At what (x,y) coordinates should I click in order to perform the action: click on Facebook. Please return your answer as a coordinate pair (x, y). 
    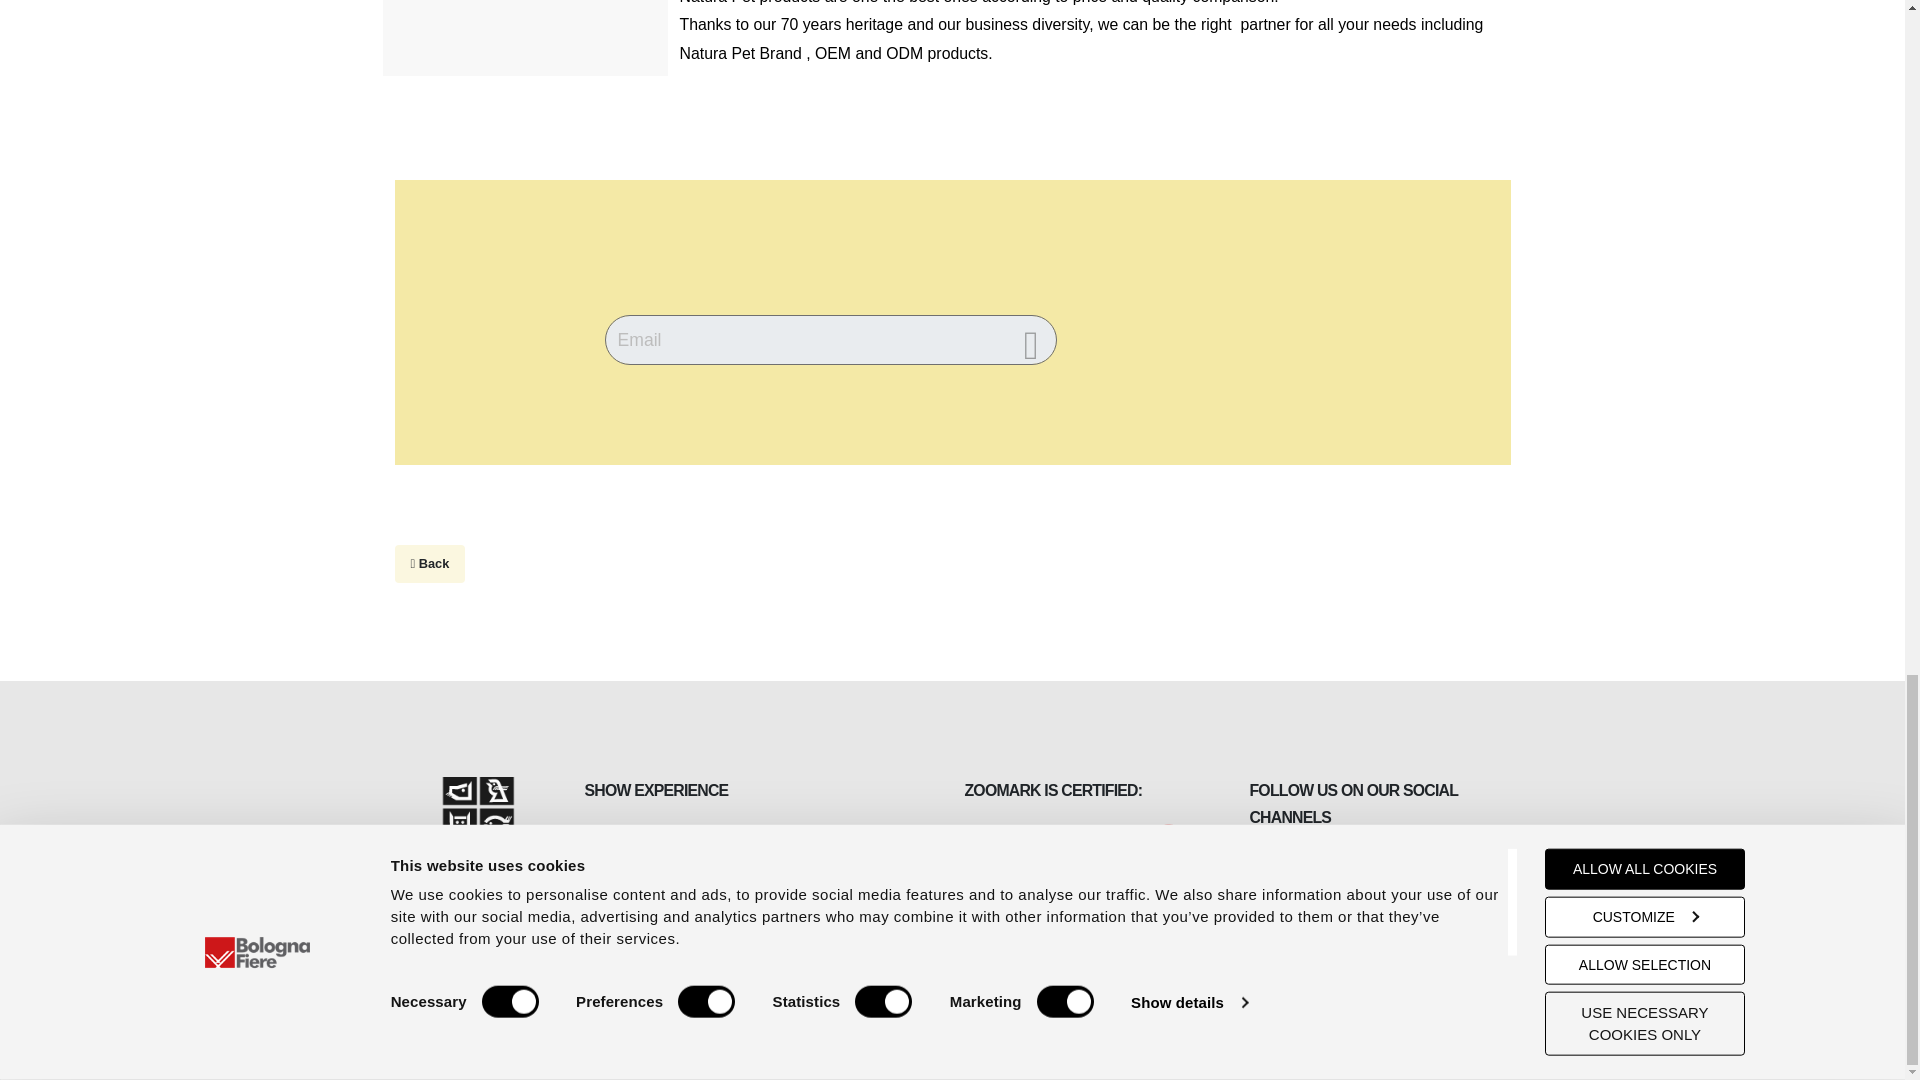
    Looking at the image, I should click on (1266, 894).